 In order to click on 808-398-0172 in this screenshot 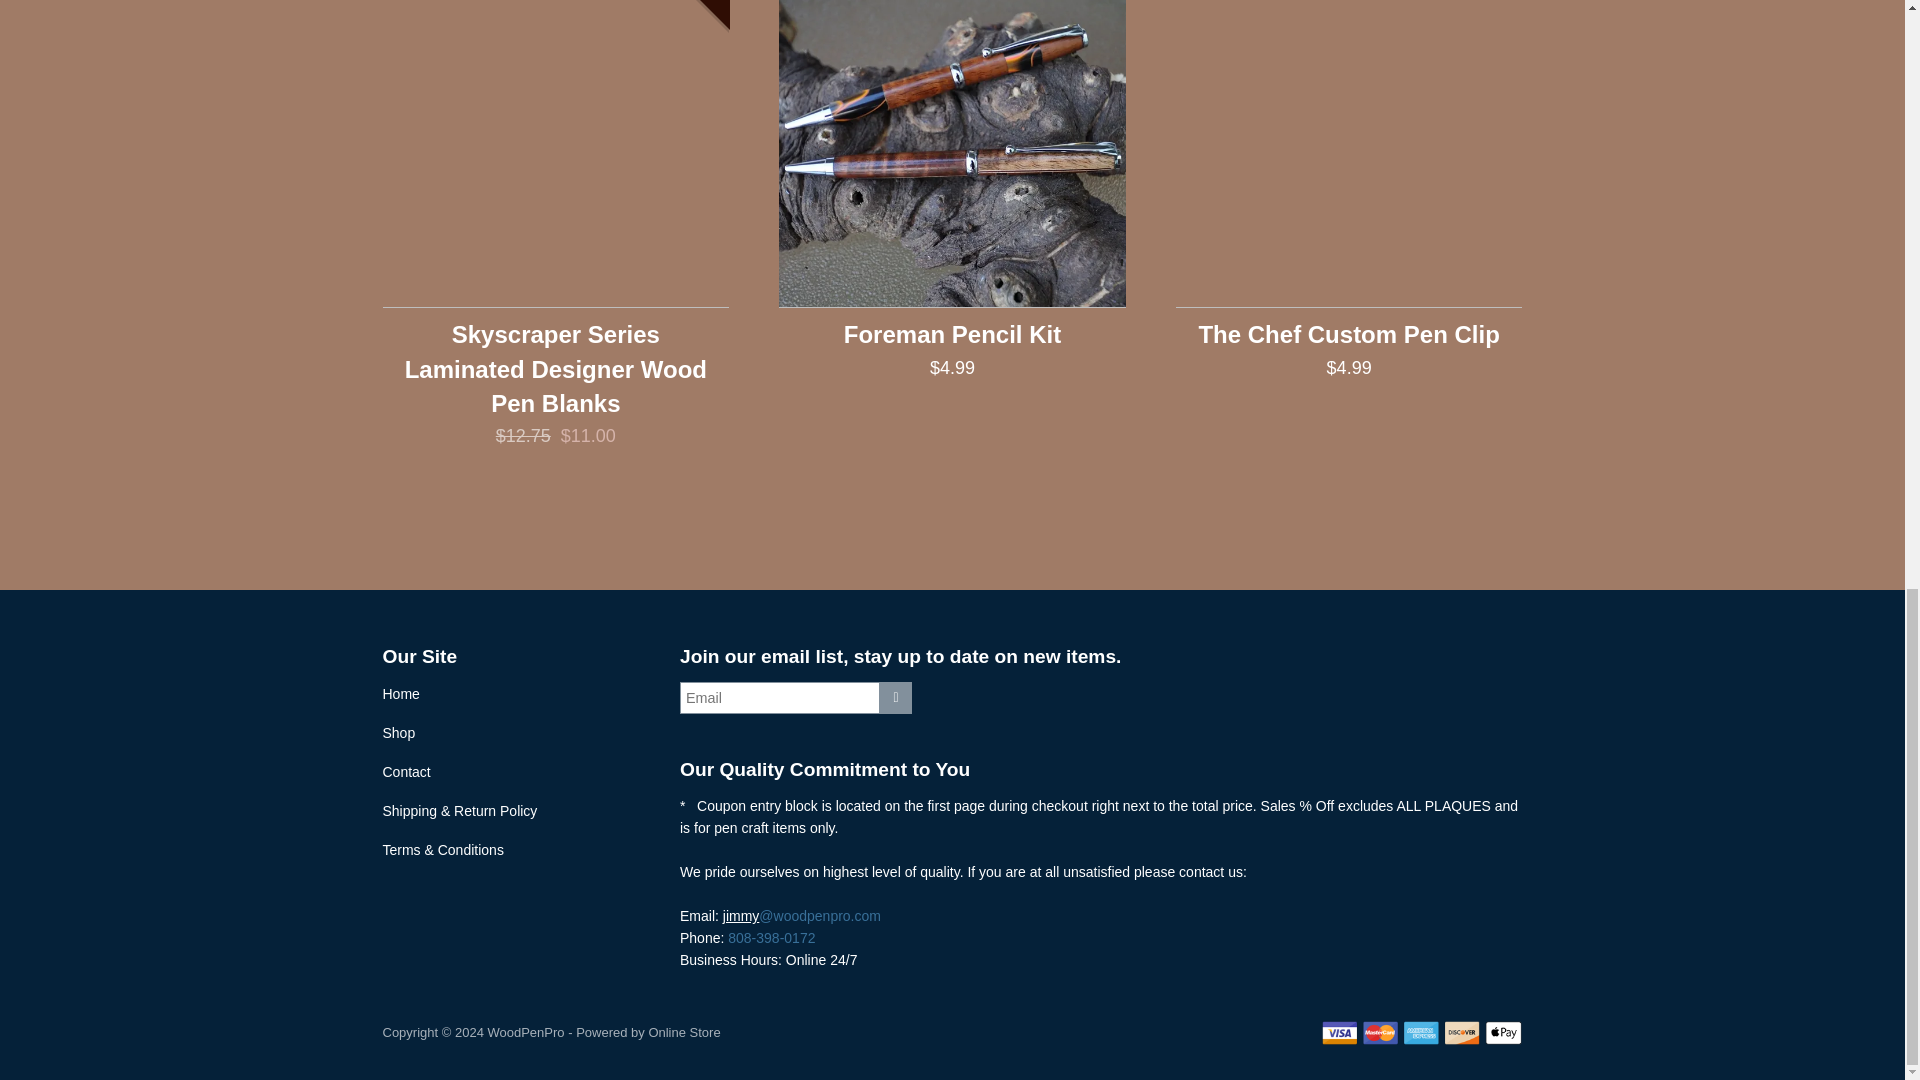, I will do `click(770, 938)`.